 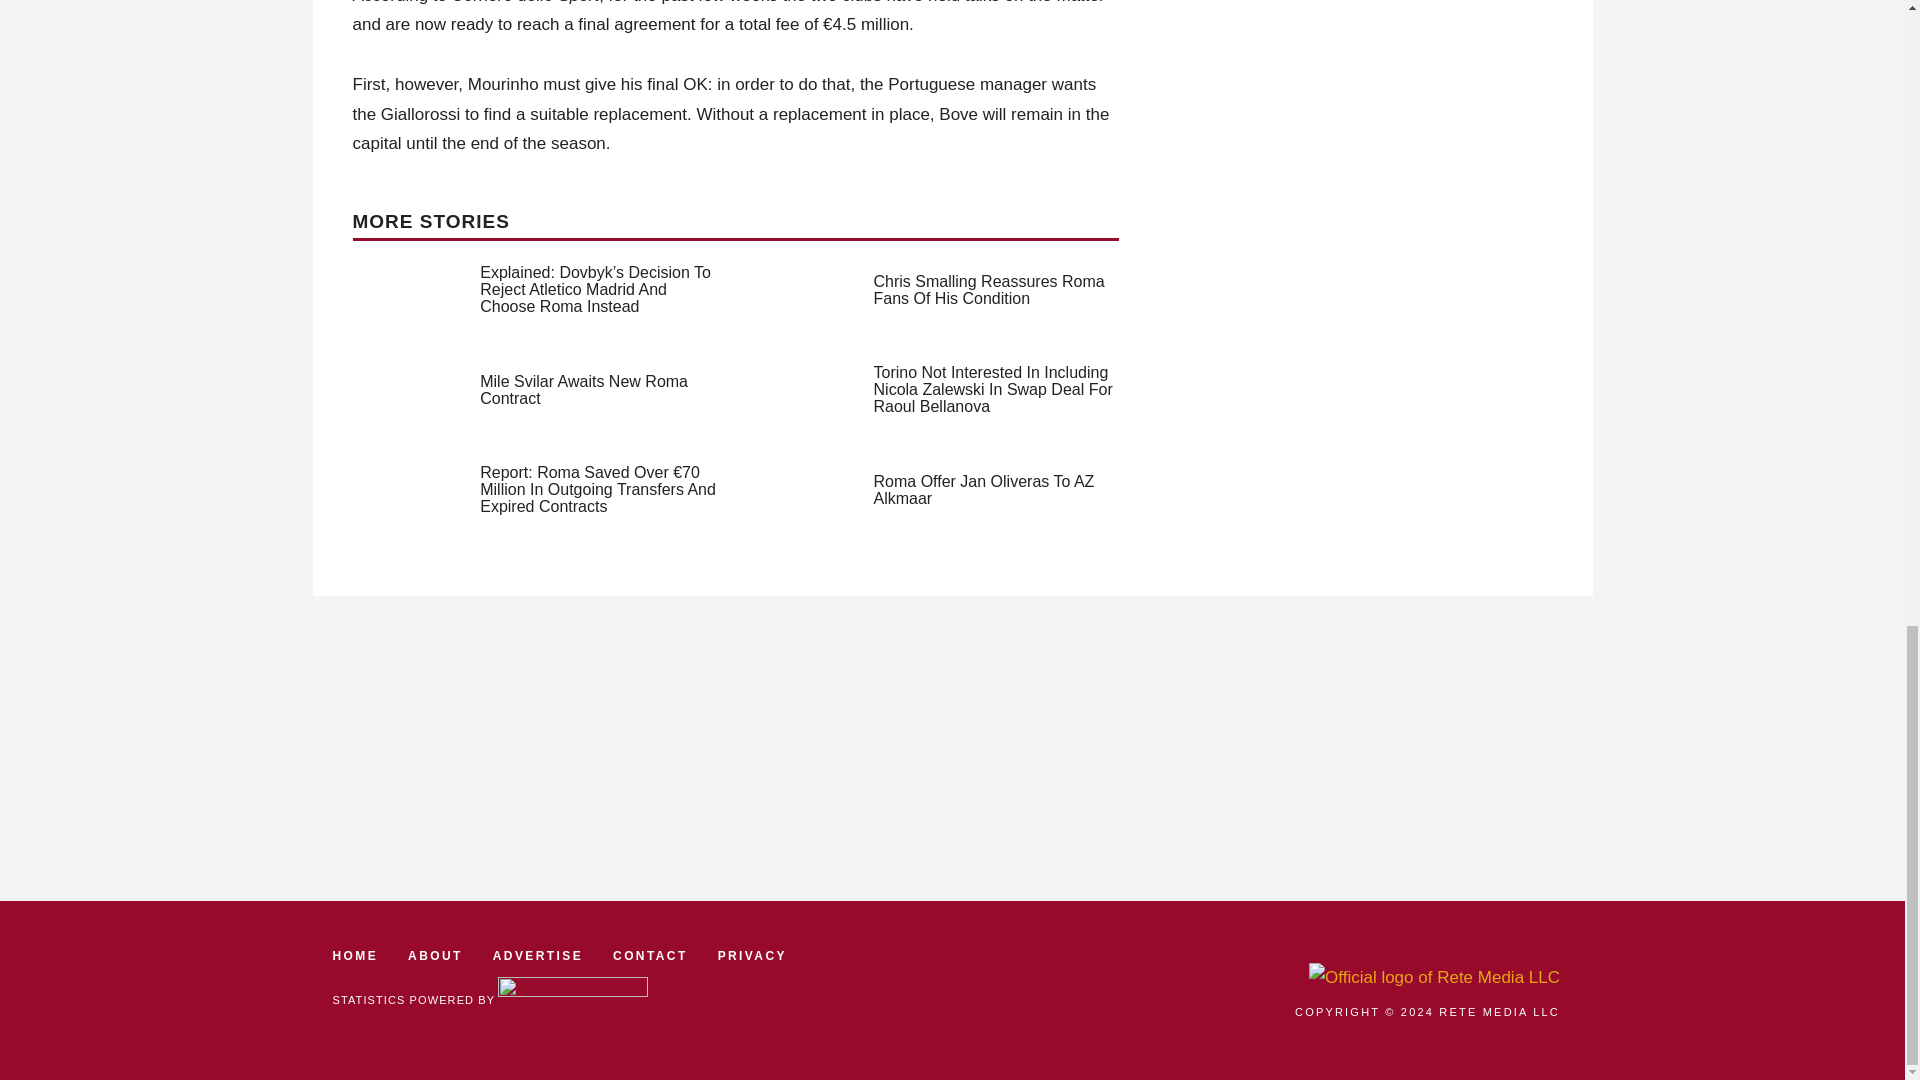 What do you see at coordinates (355, 956) in the screenshot?
I see `HOME` at bounding box center [355, 956].